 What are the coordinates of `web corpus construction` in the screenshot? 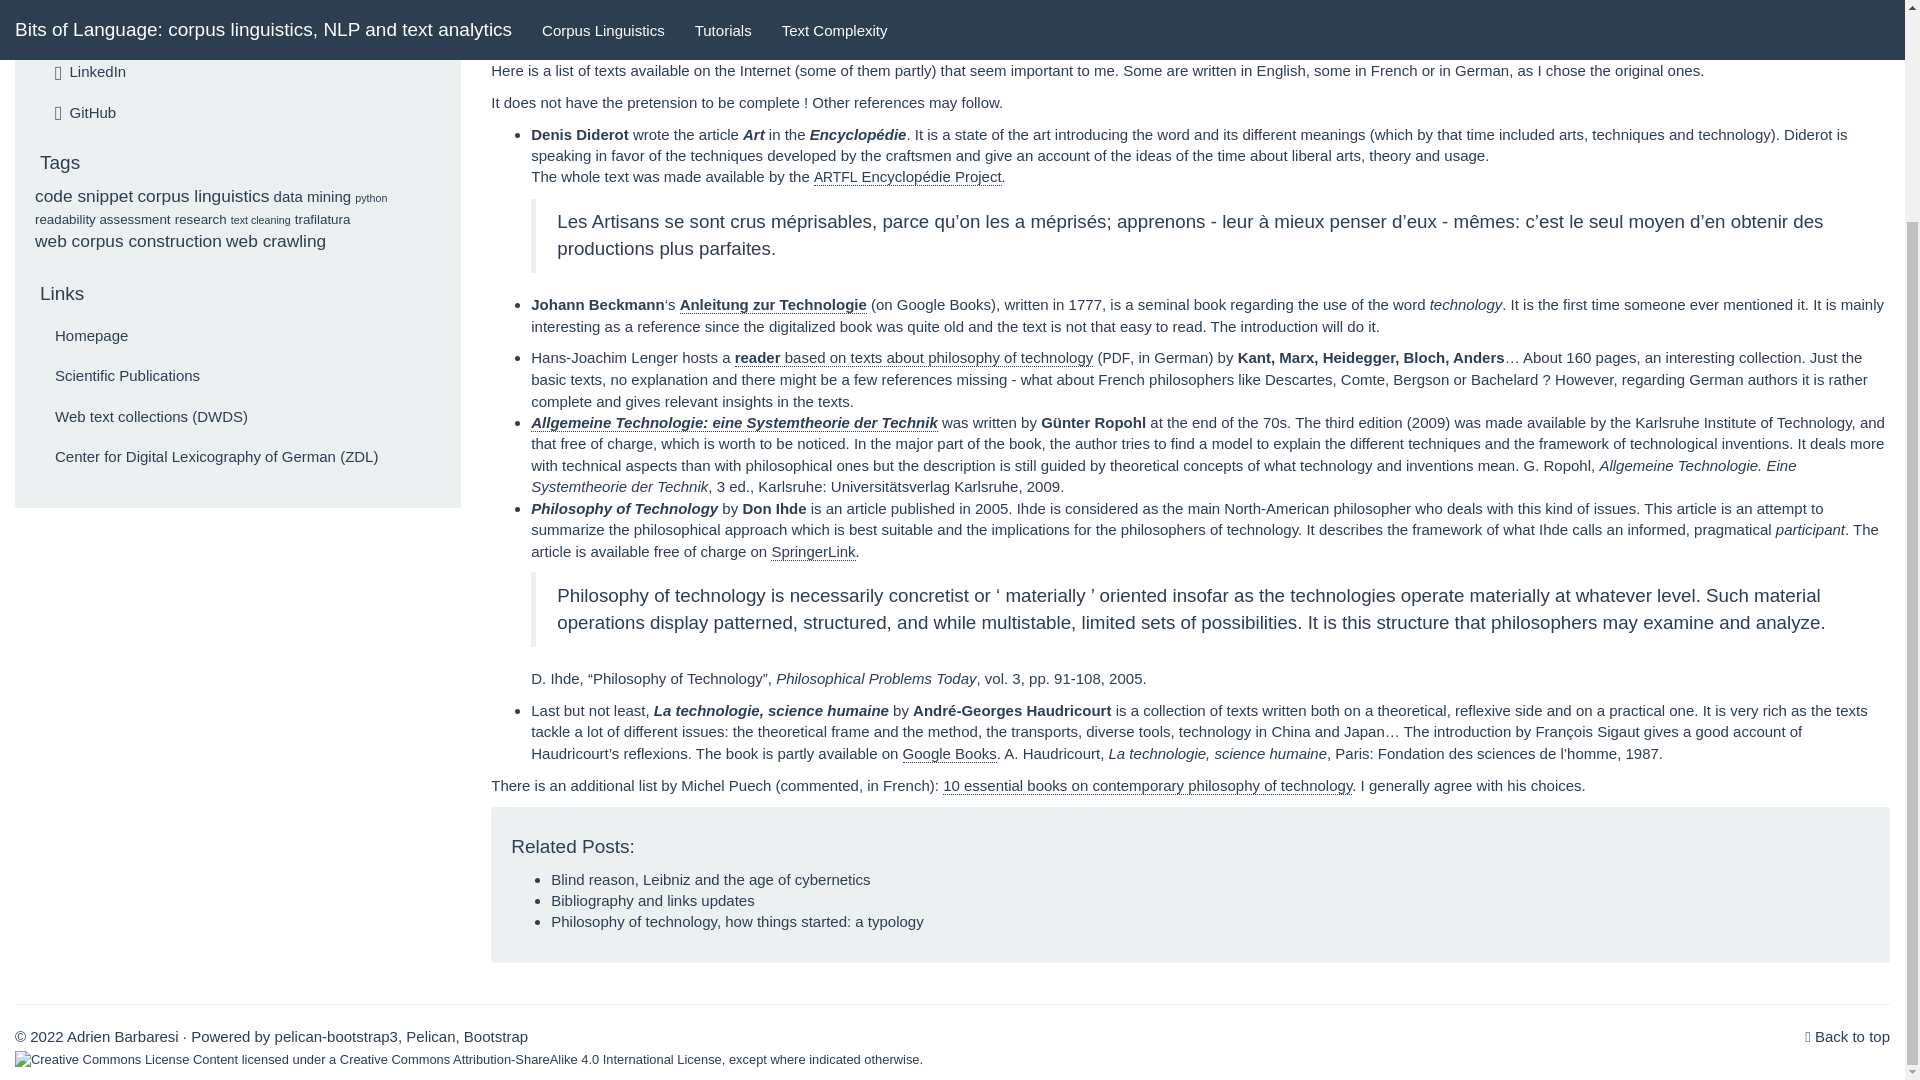 It's located at (128, 240).